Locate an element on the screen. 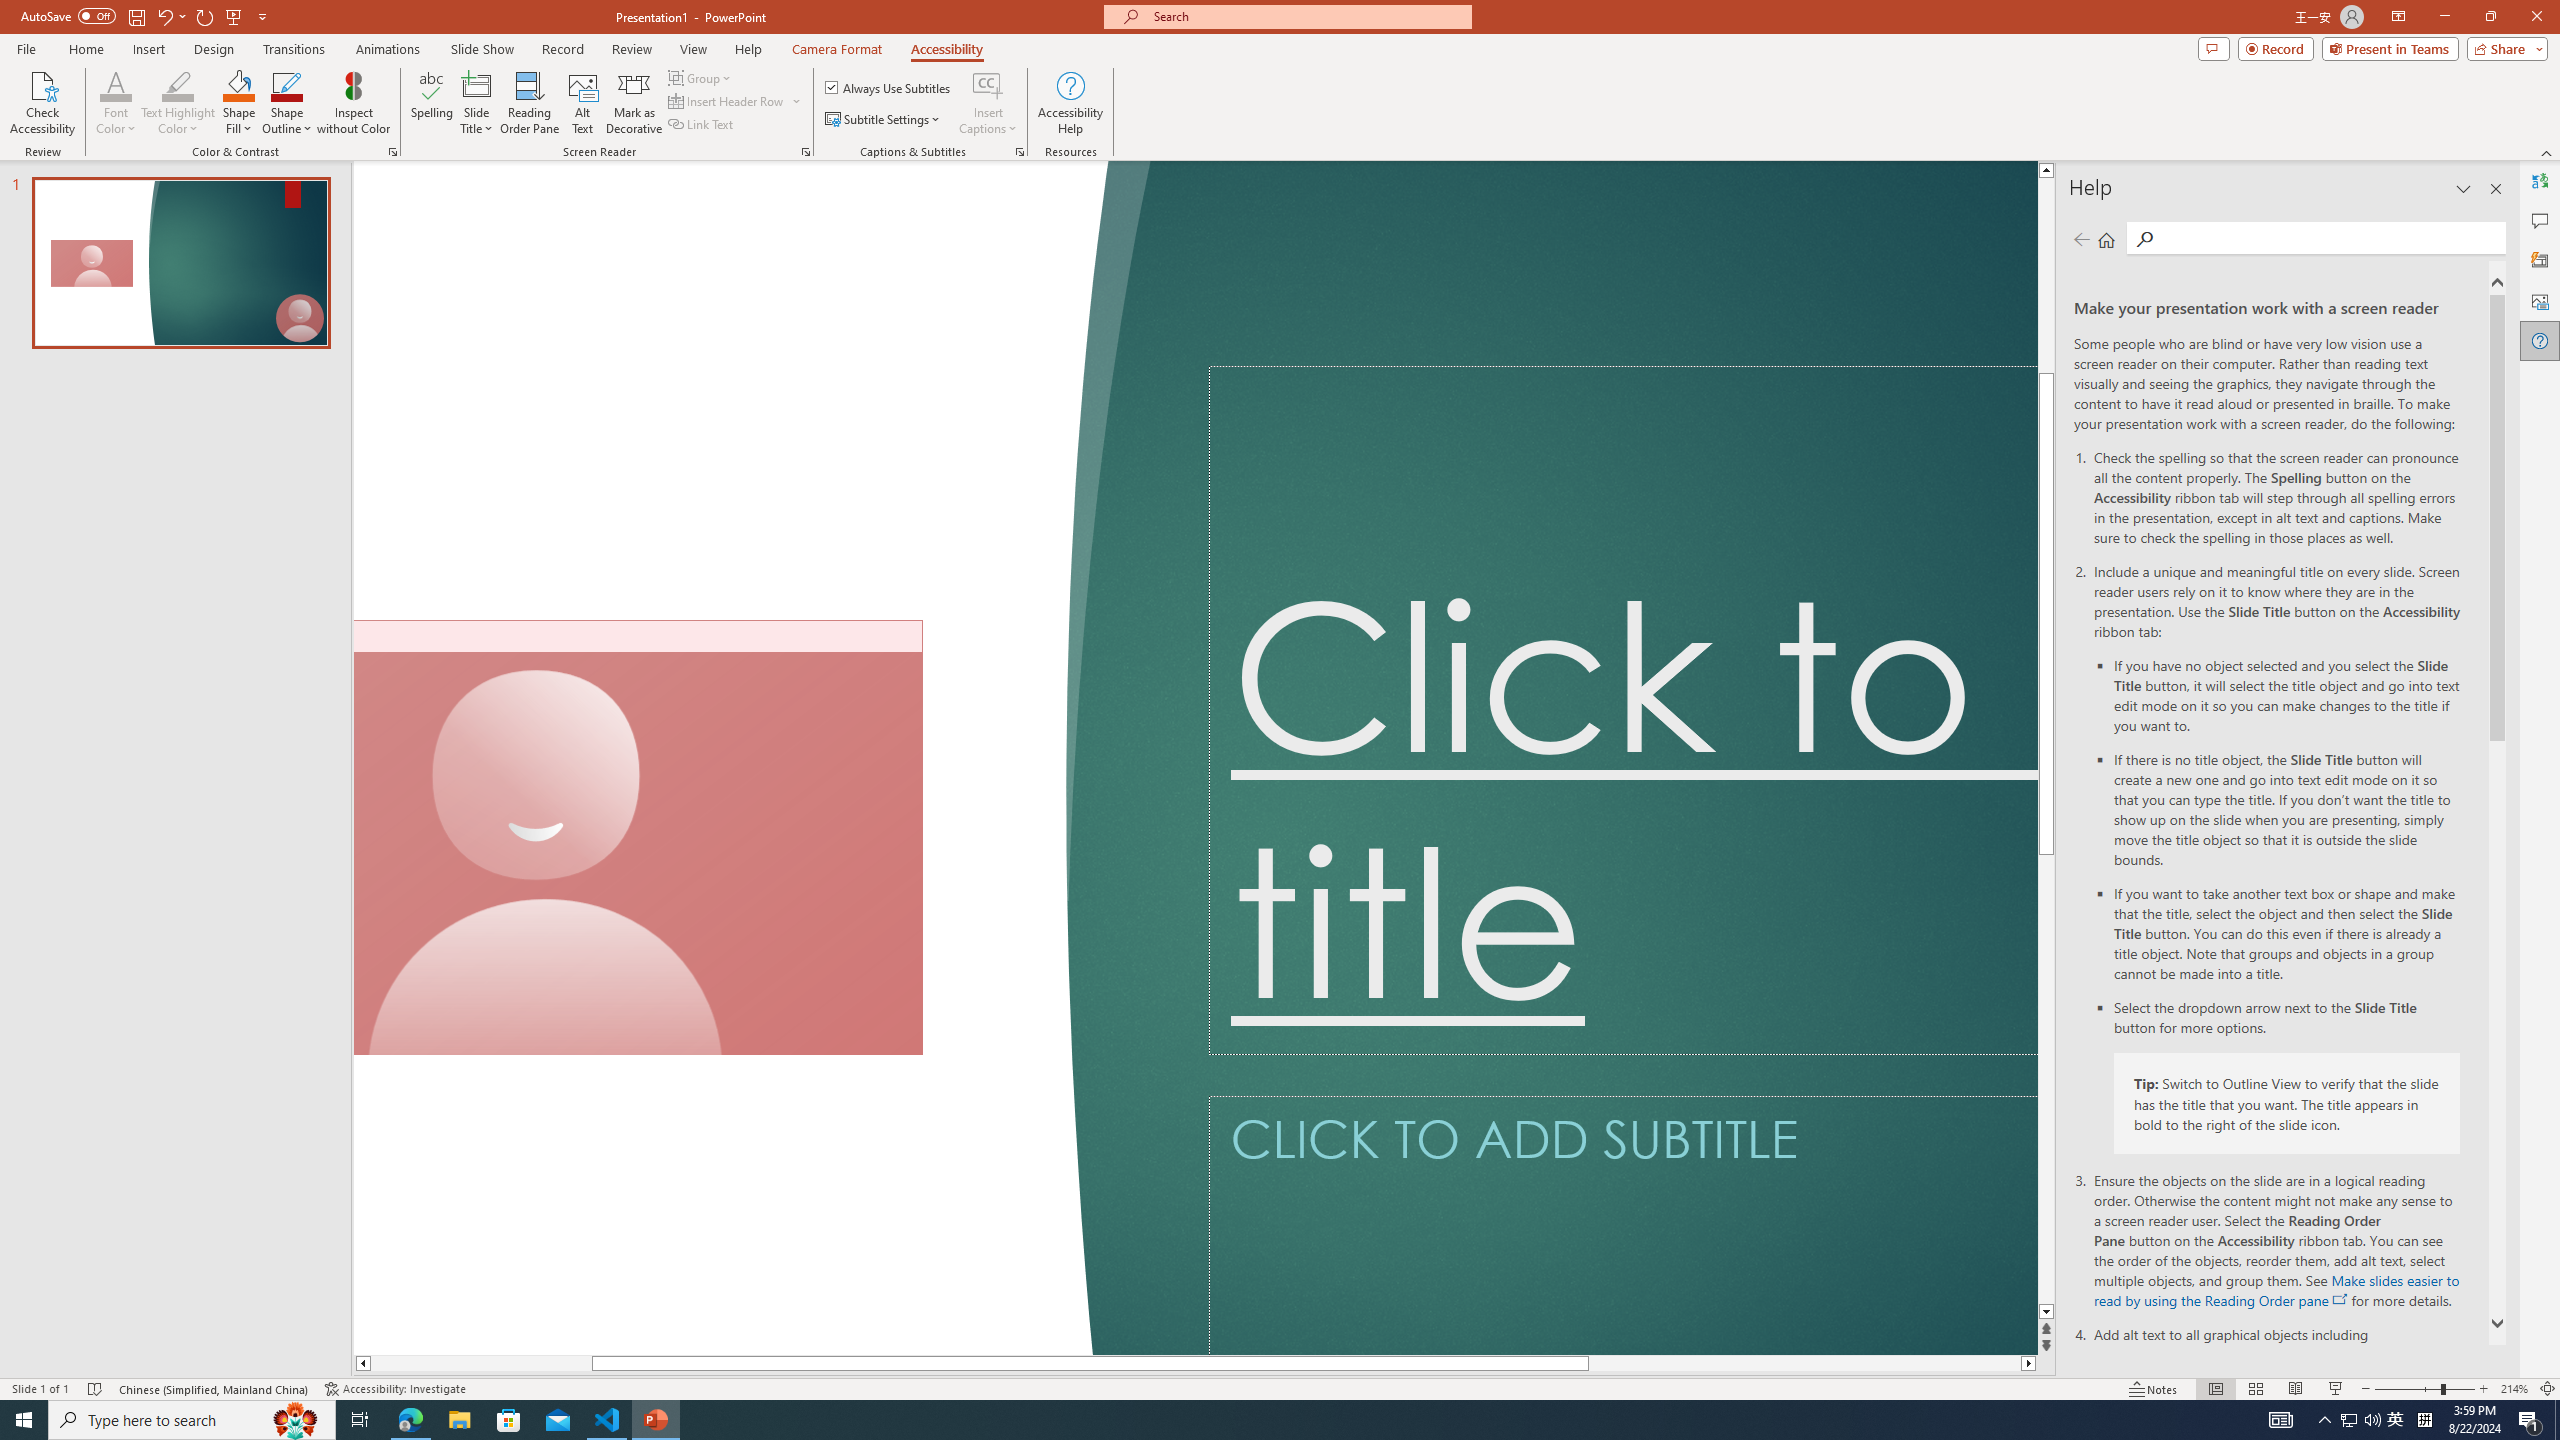 The image size is (2560, 1440). Decorative Locked is located at coordinates (738, 758).